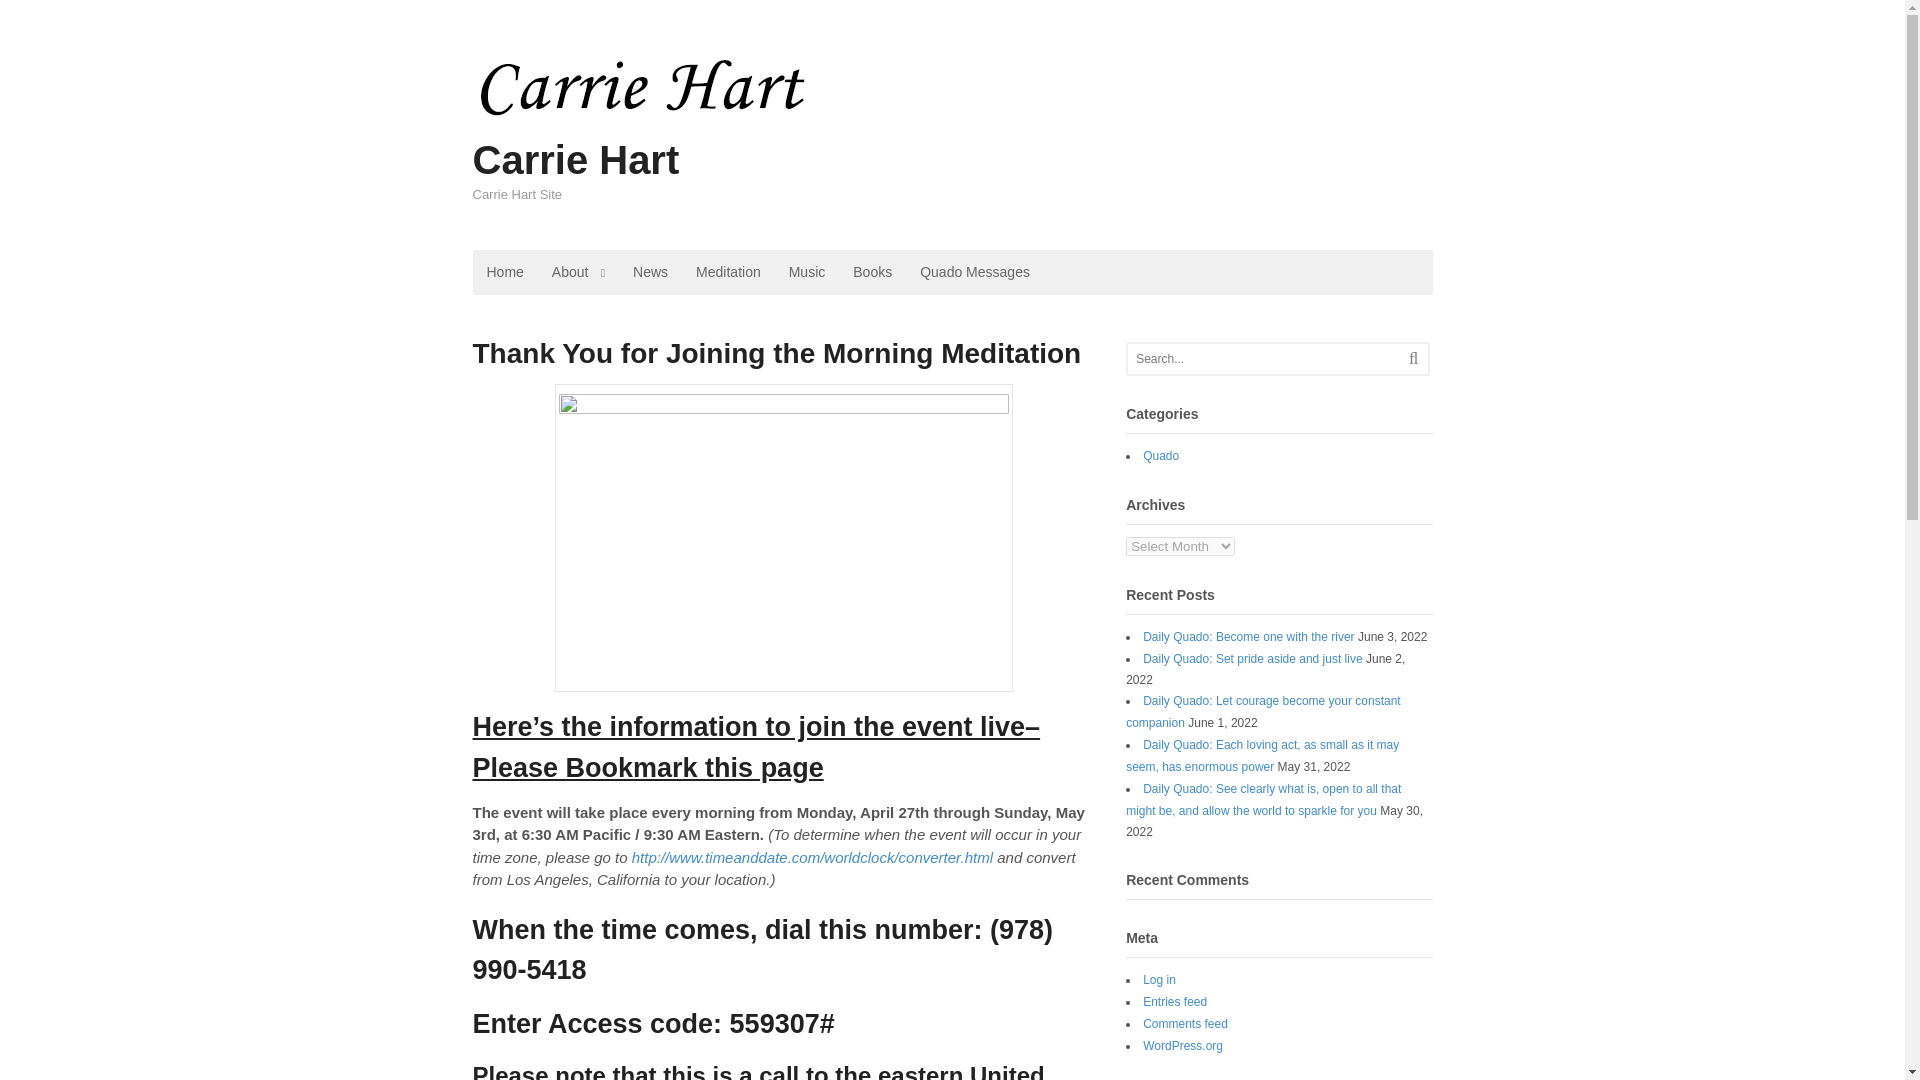  Describe the element at coordinates (1262, 712) in the screenshot. I see `Daily Quado: Let courage become your constant companion` at that location.